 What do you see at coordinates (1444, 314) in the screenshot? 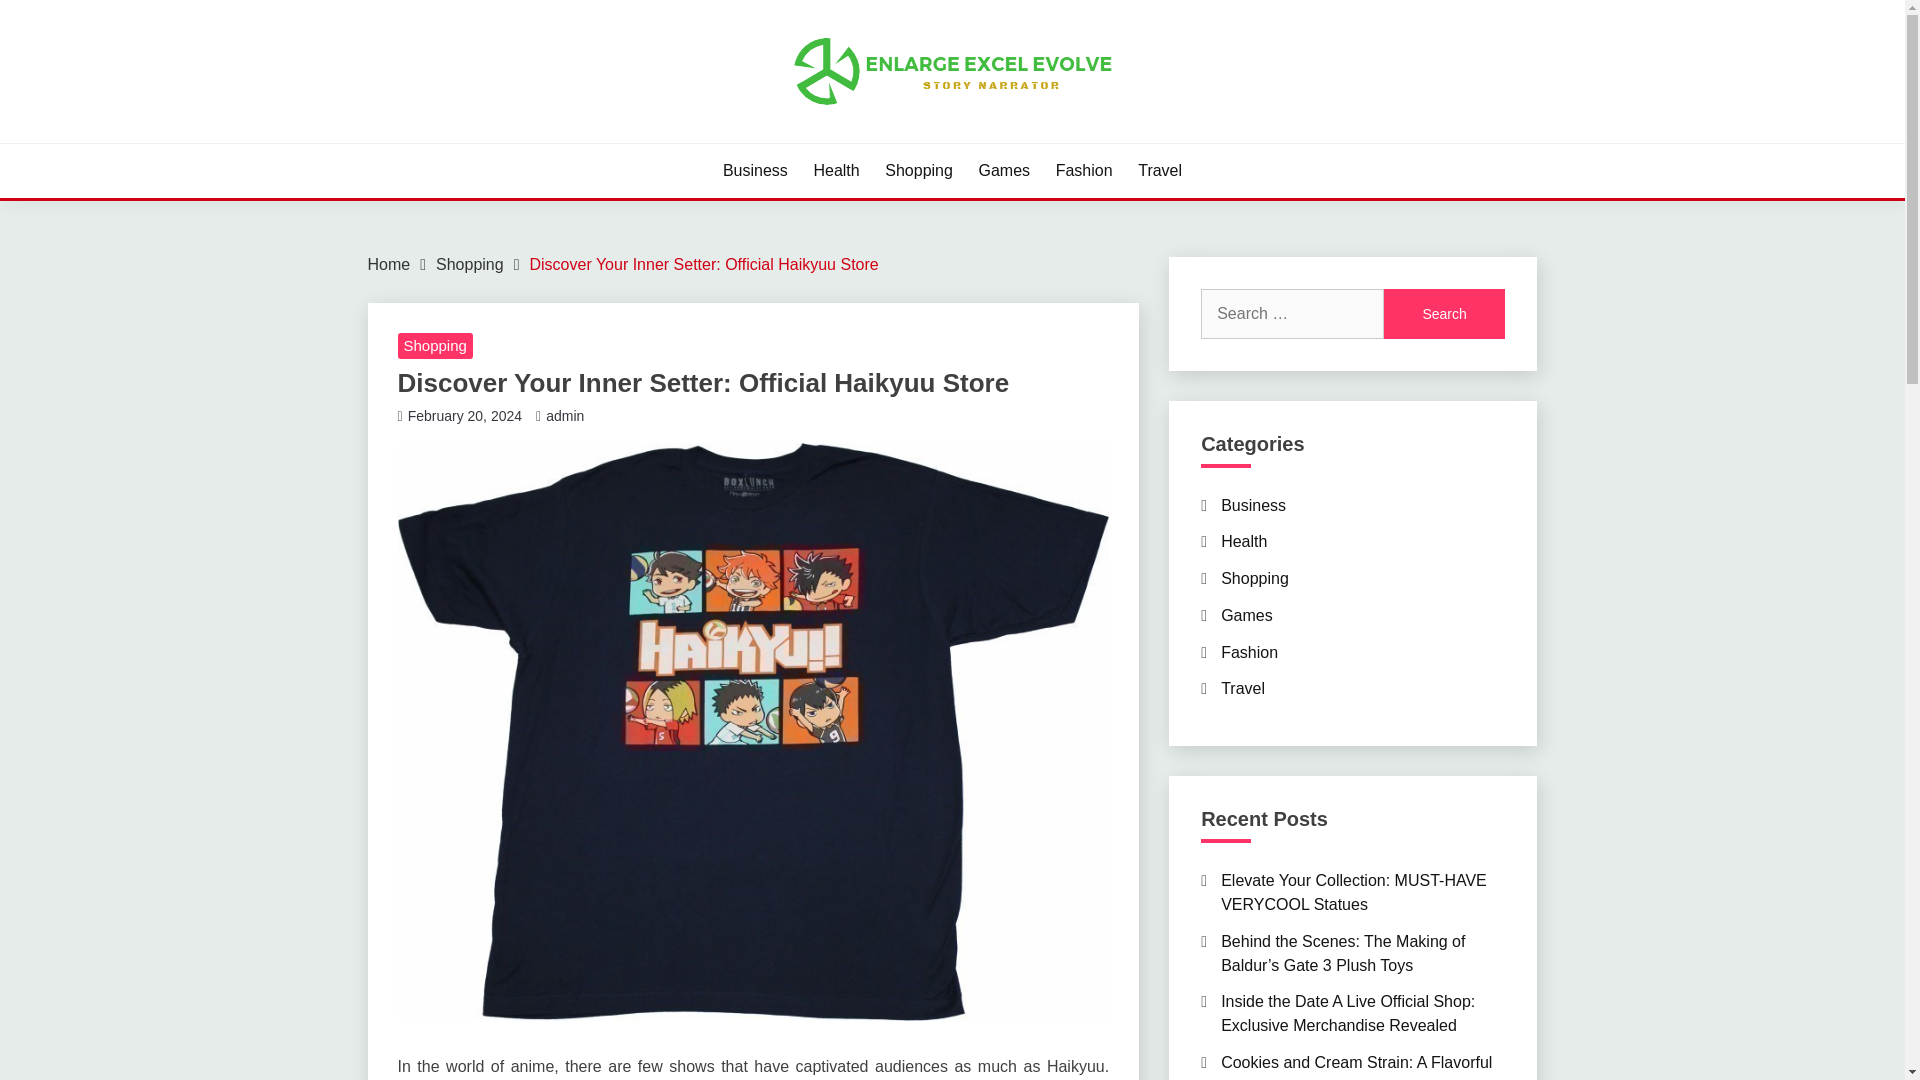
I see `Search` at bounding box center [1444, 314].